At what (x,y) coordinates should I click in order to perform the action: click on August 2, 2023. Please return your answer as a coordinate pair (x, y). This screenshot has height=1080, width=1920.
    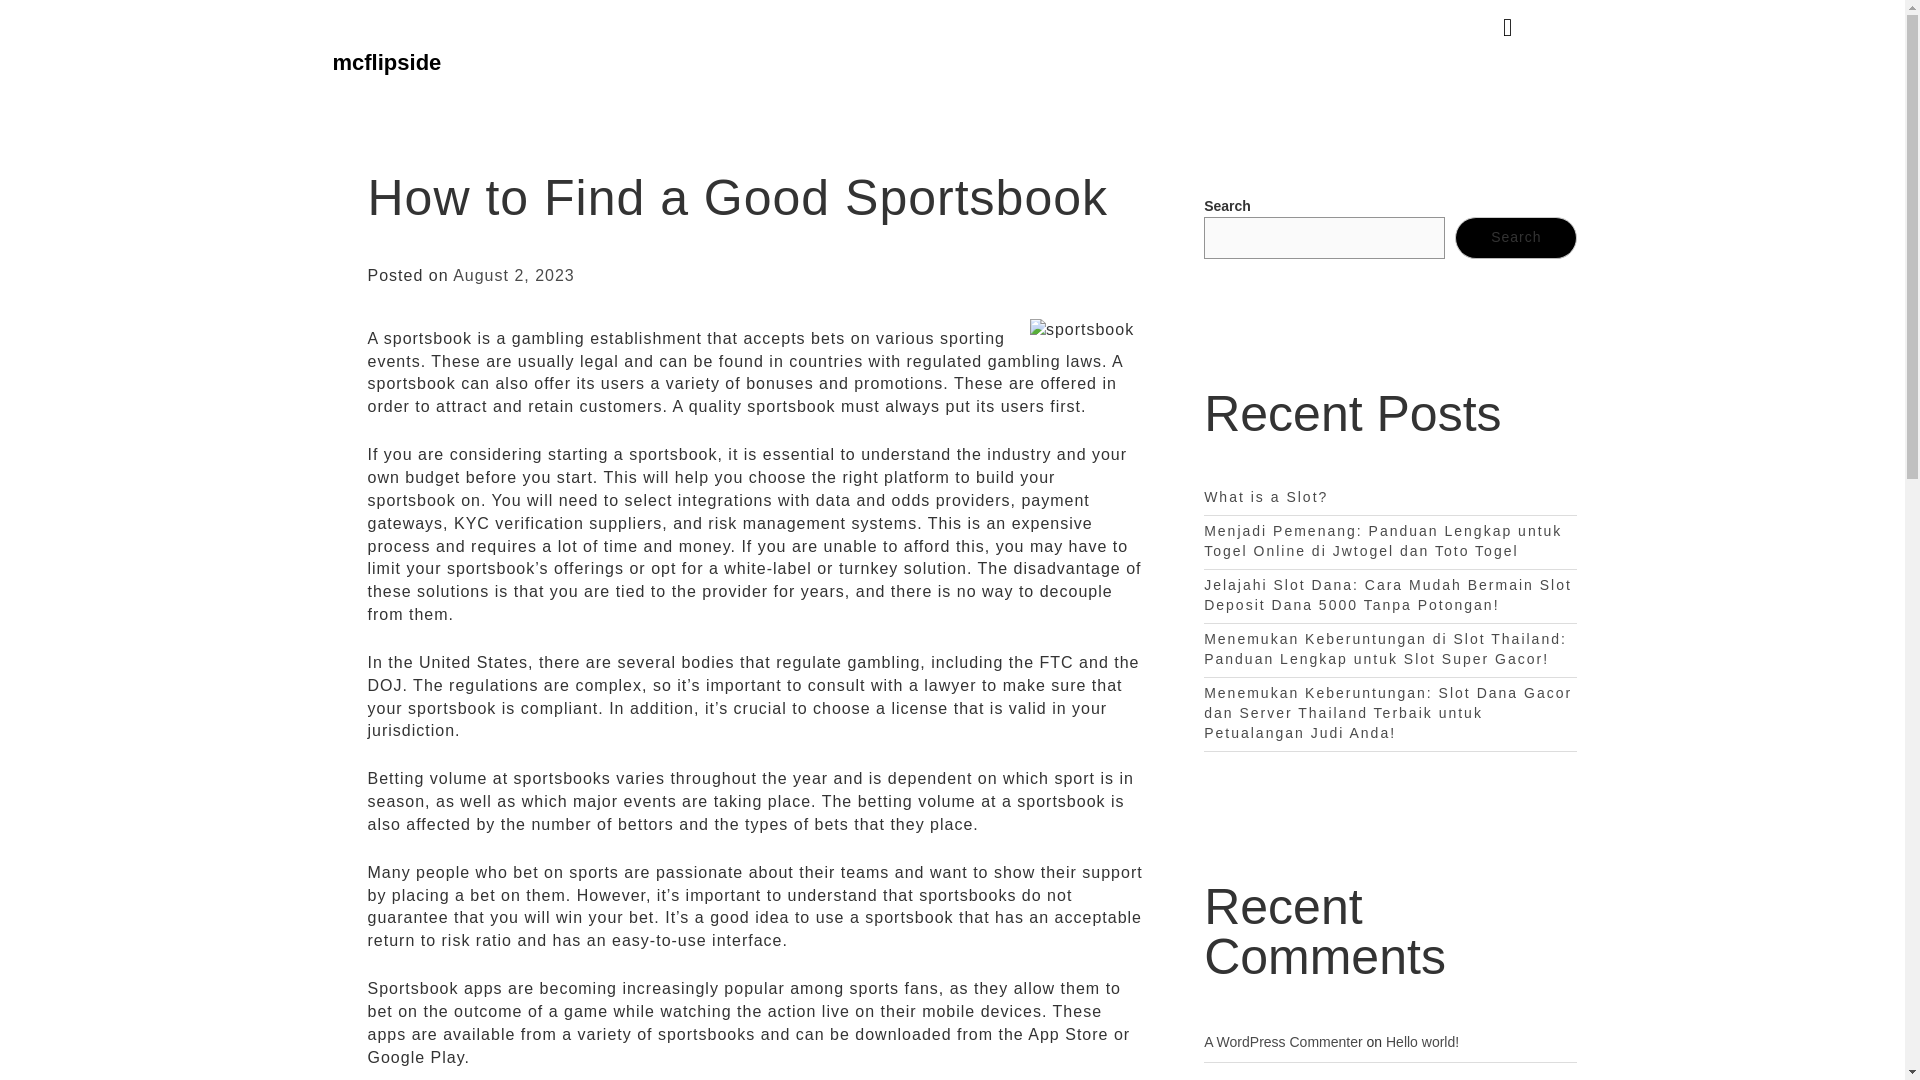
    Looking at the image, I should click on (514, 275).